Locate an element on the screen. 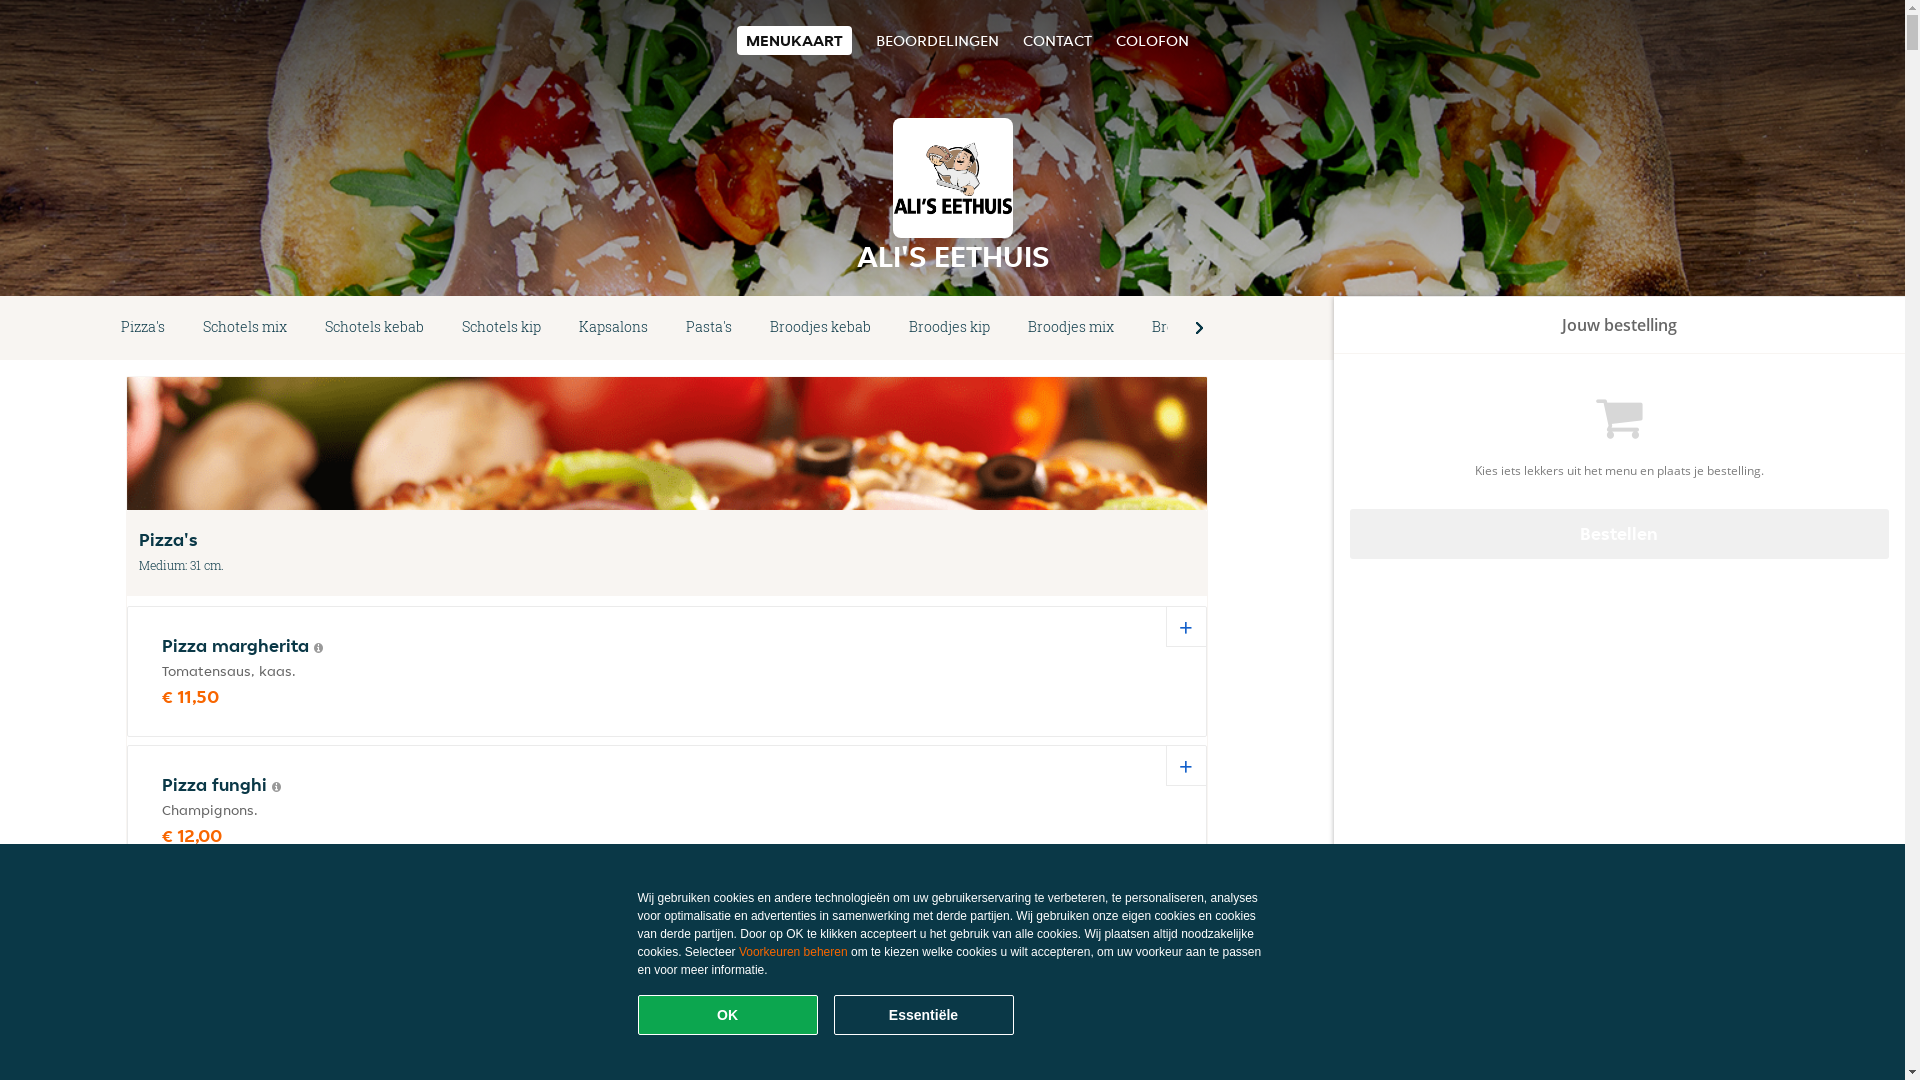 Image resolution: width=1920 pixels, height=1080 pixels. Schotels kip is located at coordinates (502, 328).